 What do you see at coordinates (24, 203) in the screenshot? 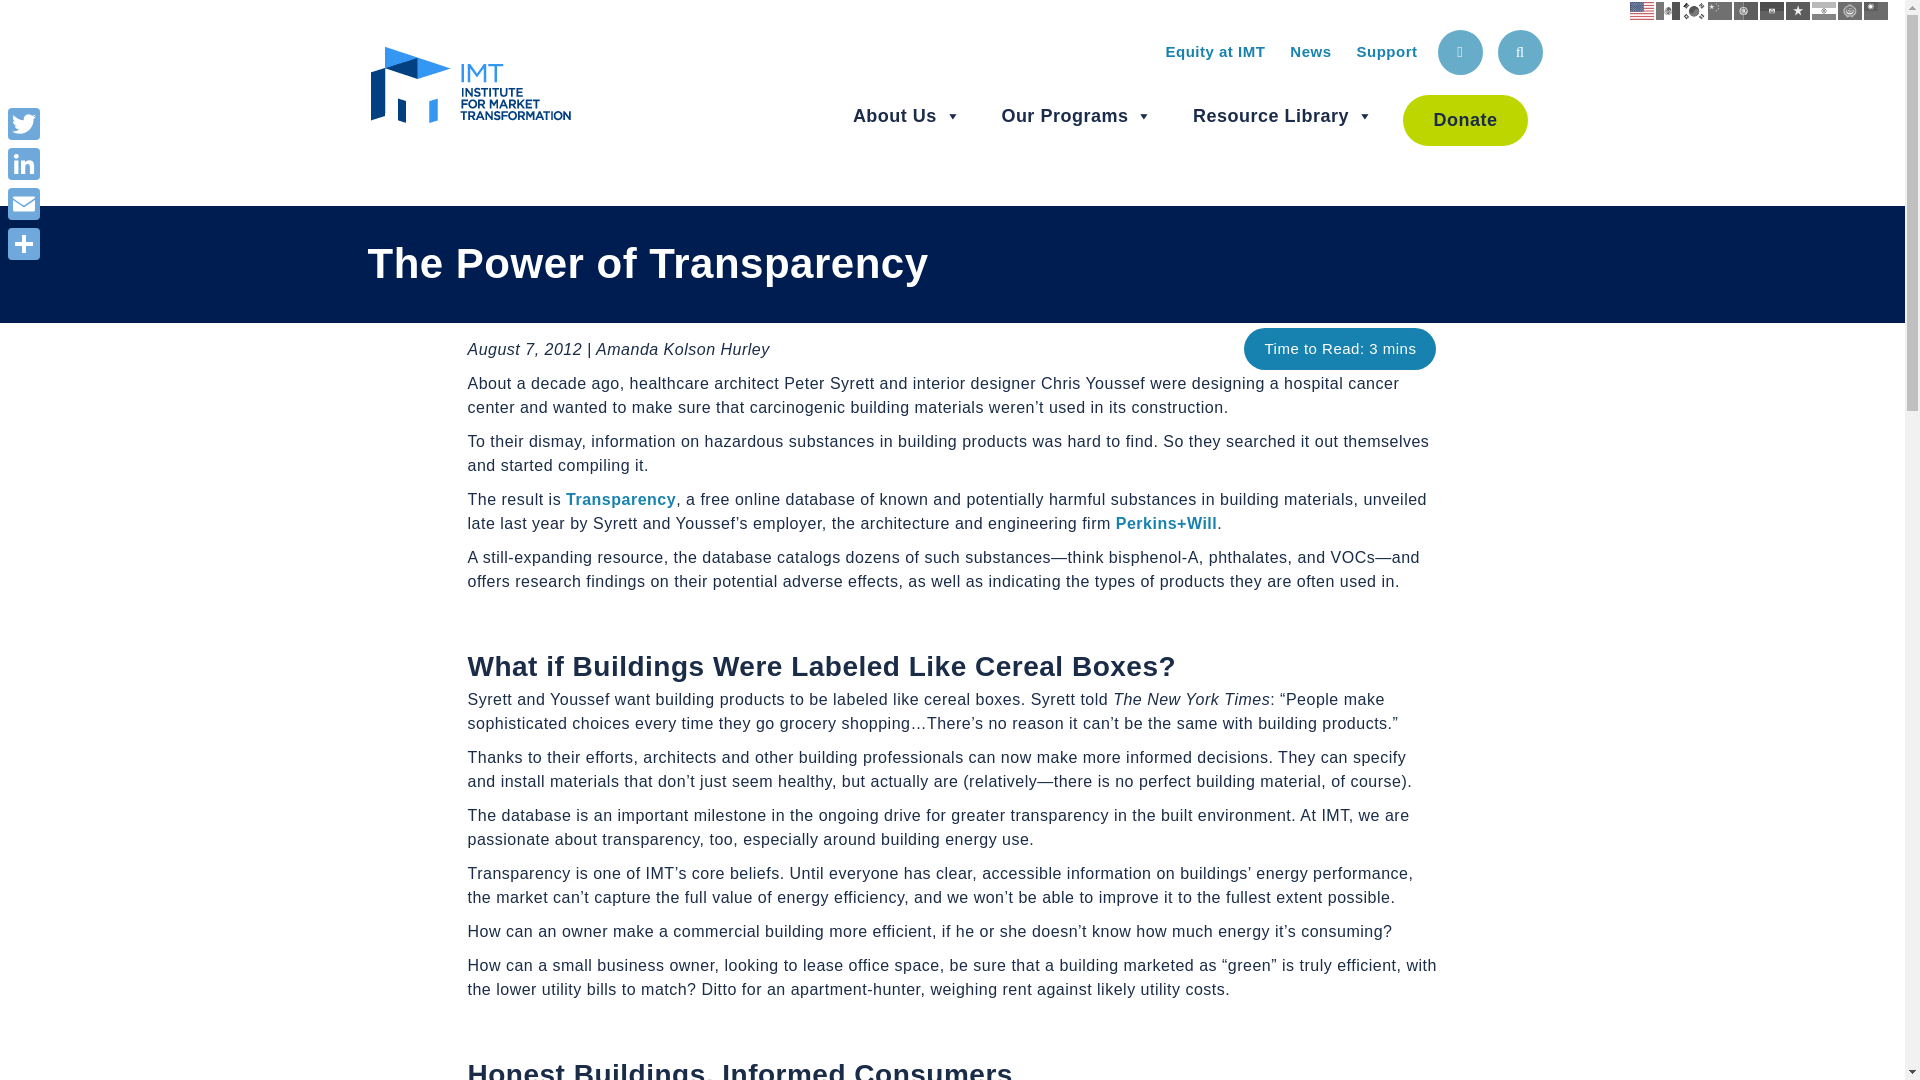
I see `Email` at bounding box center [24, 203].